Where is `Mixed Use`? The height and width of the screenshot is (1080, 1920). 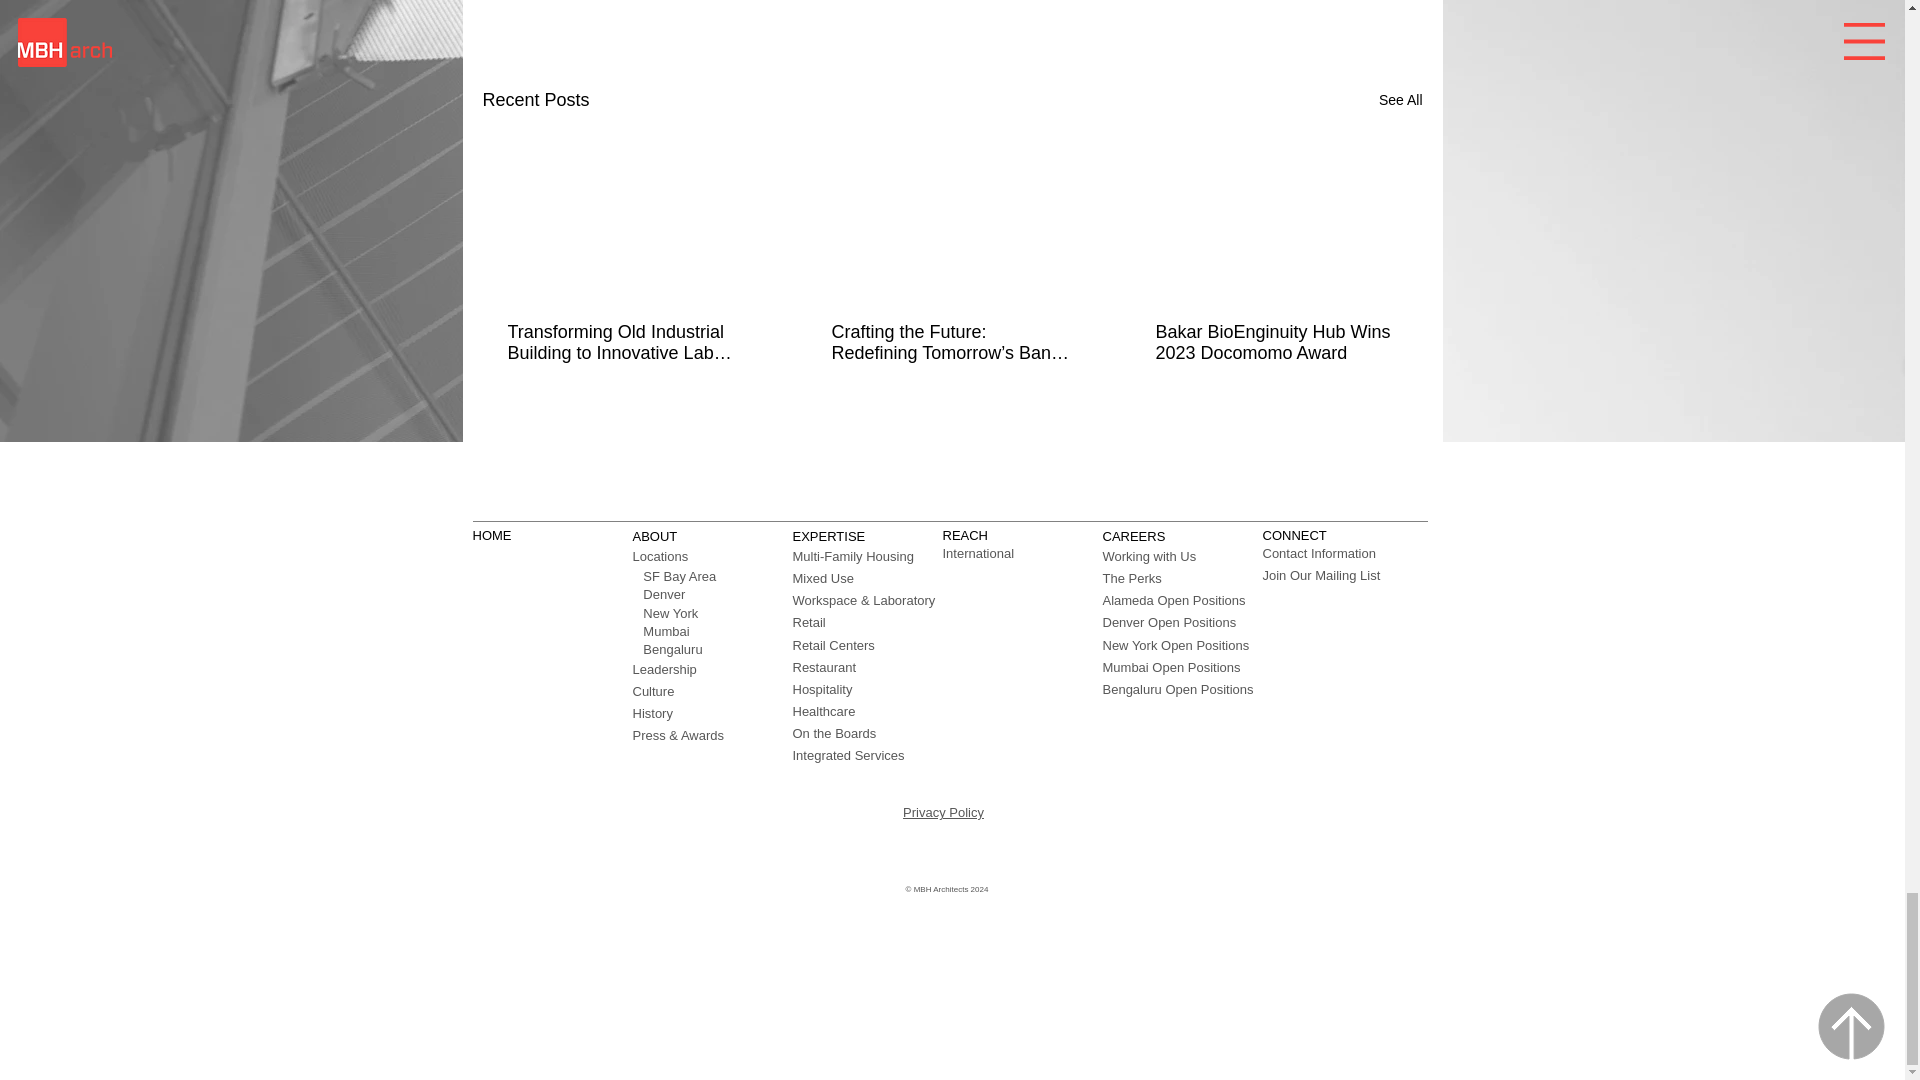 Mixed Use is located at coordinates (822, 578).